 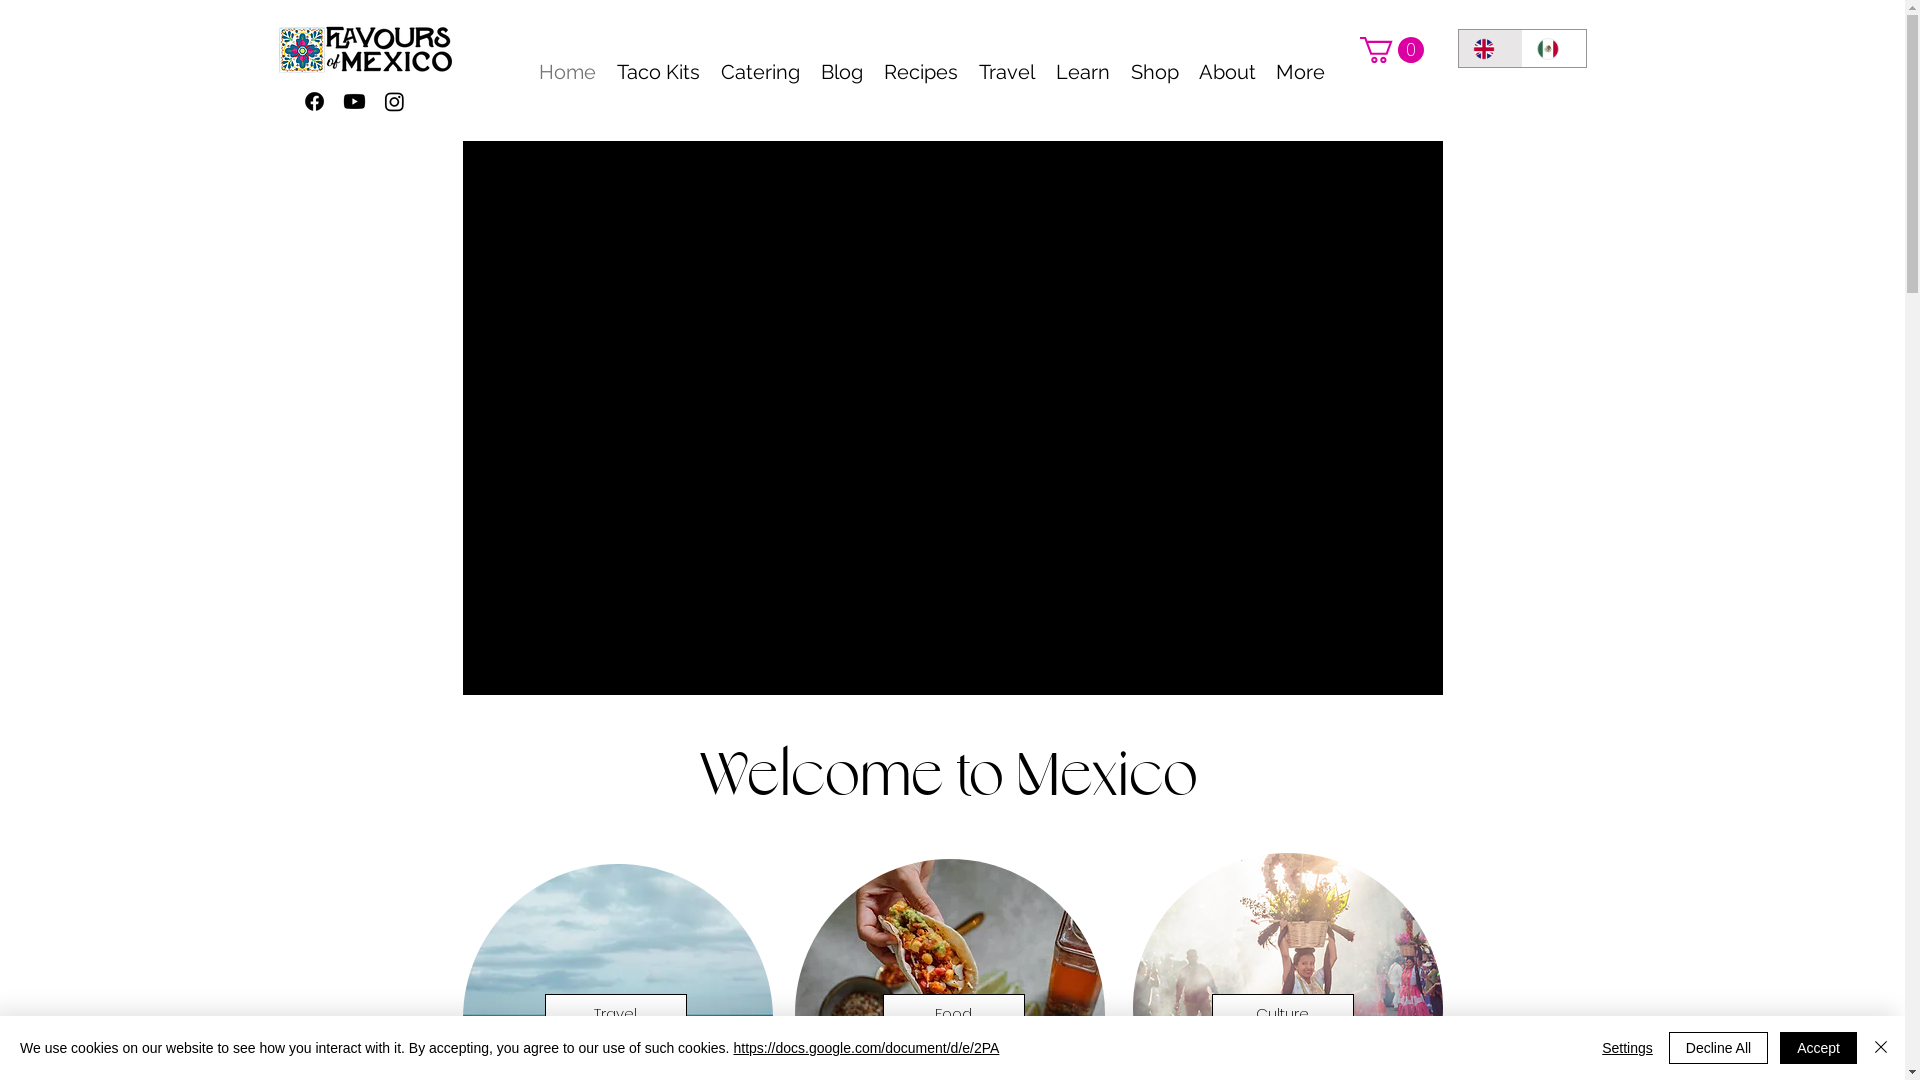 I want to click on https://docs.google.com/document/d/e/2PA, so click(x=866, y=1048).